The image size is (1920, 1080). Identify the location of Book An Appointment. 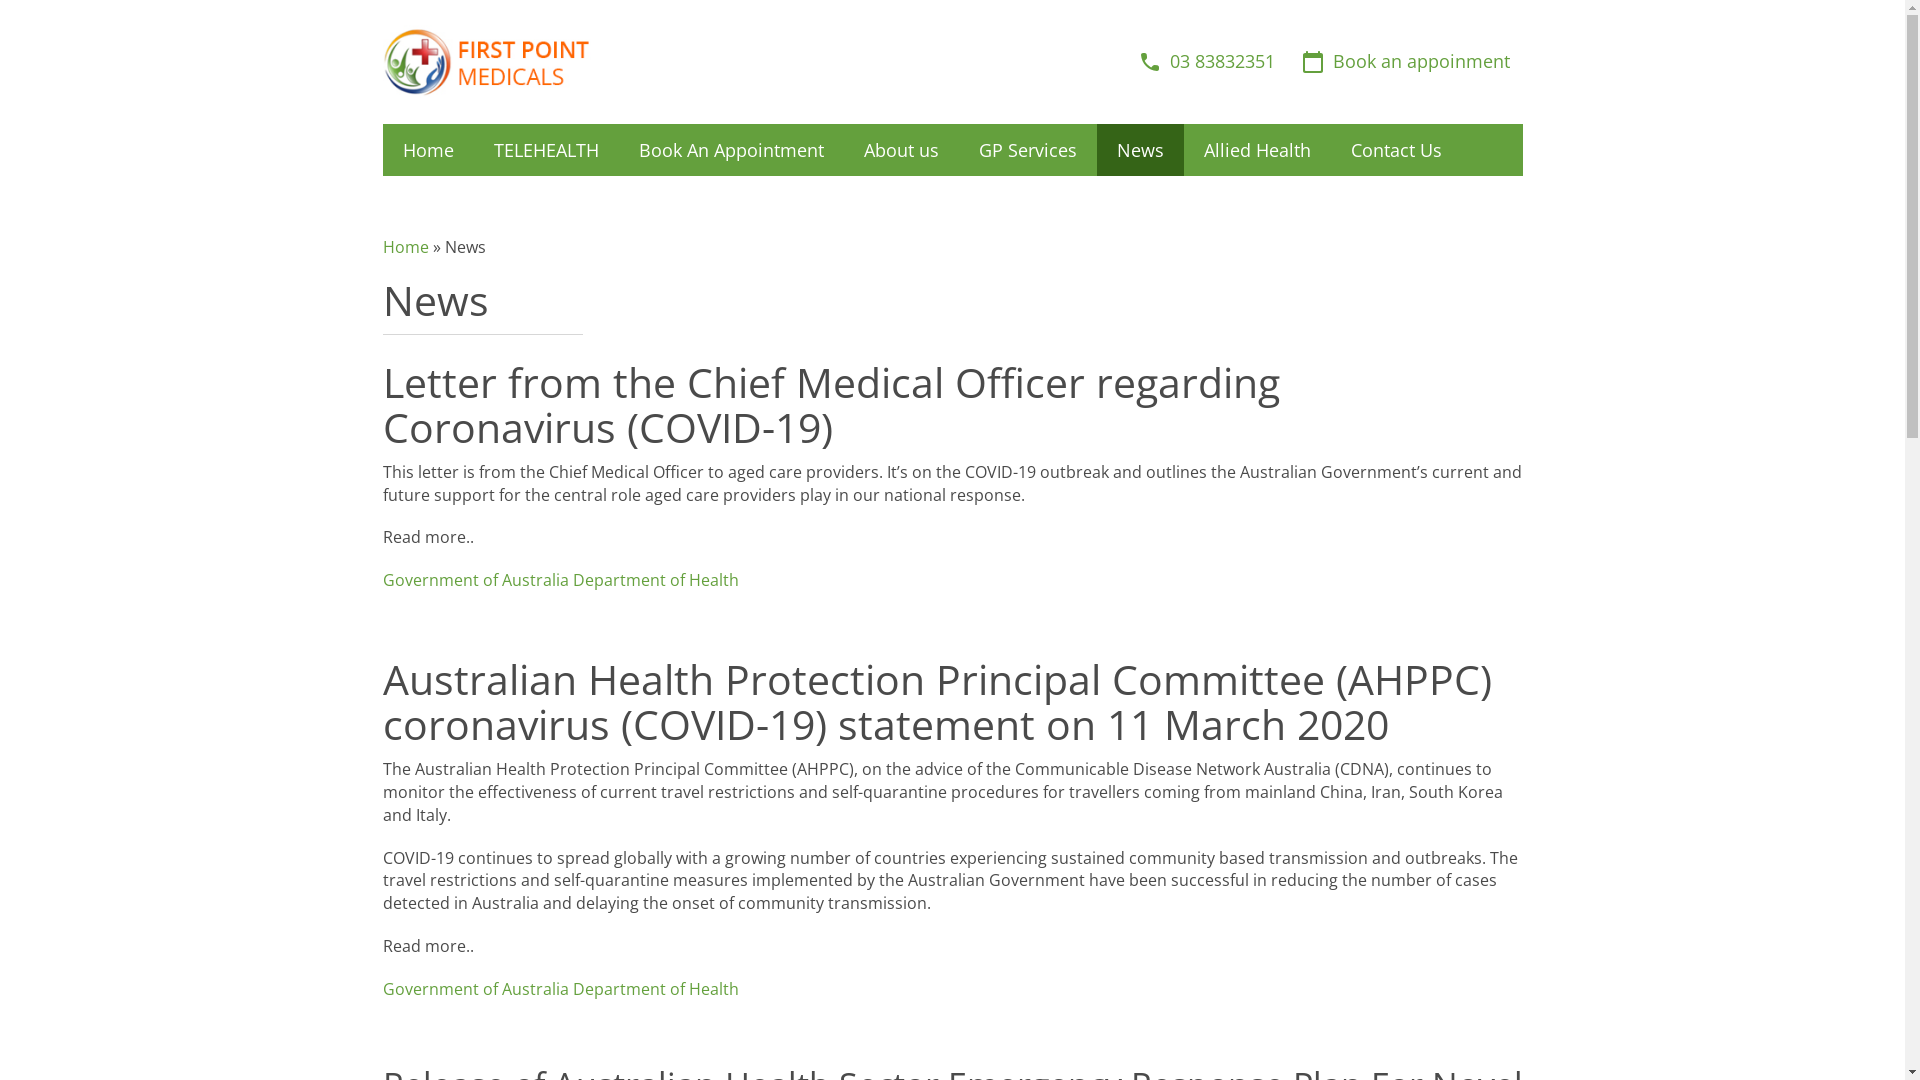
(730, 150).